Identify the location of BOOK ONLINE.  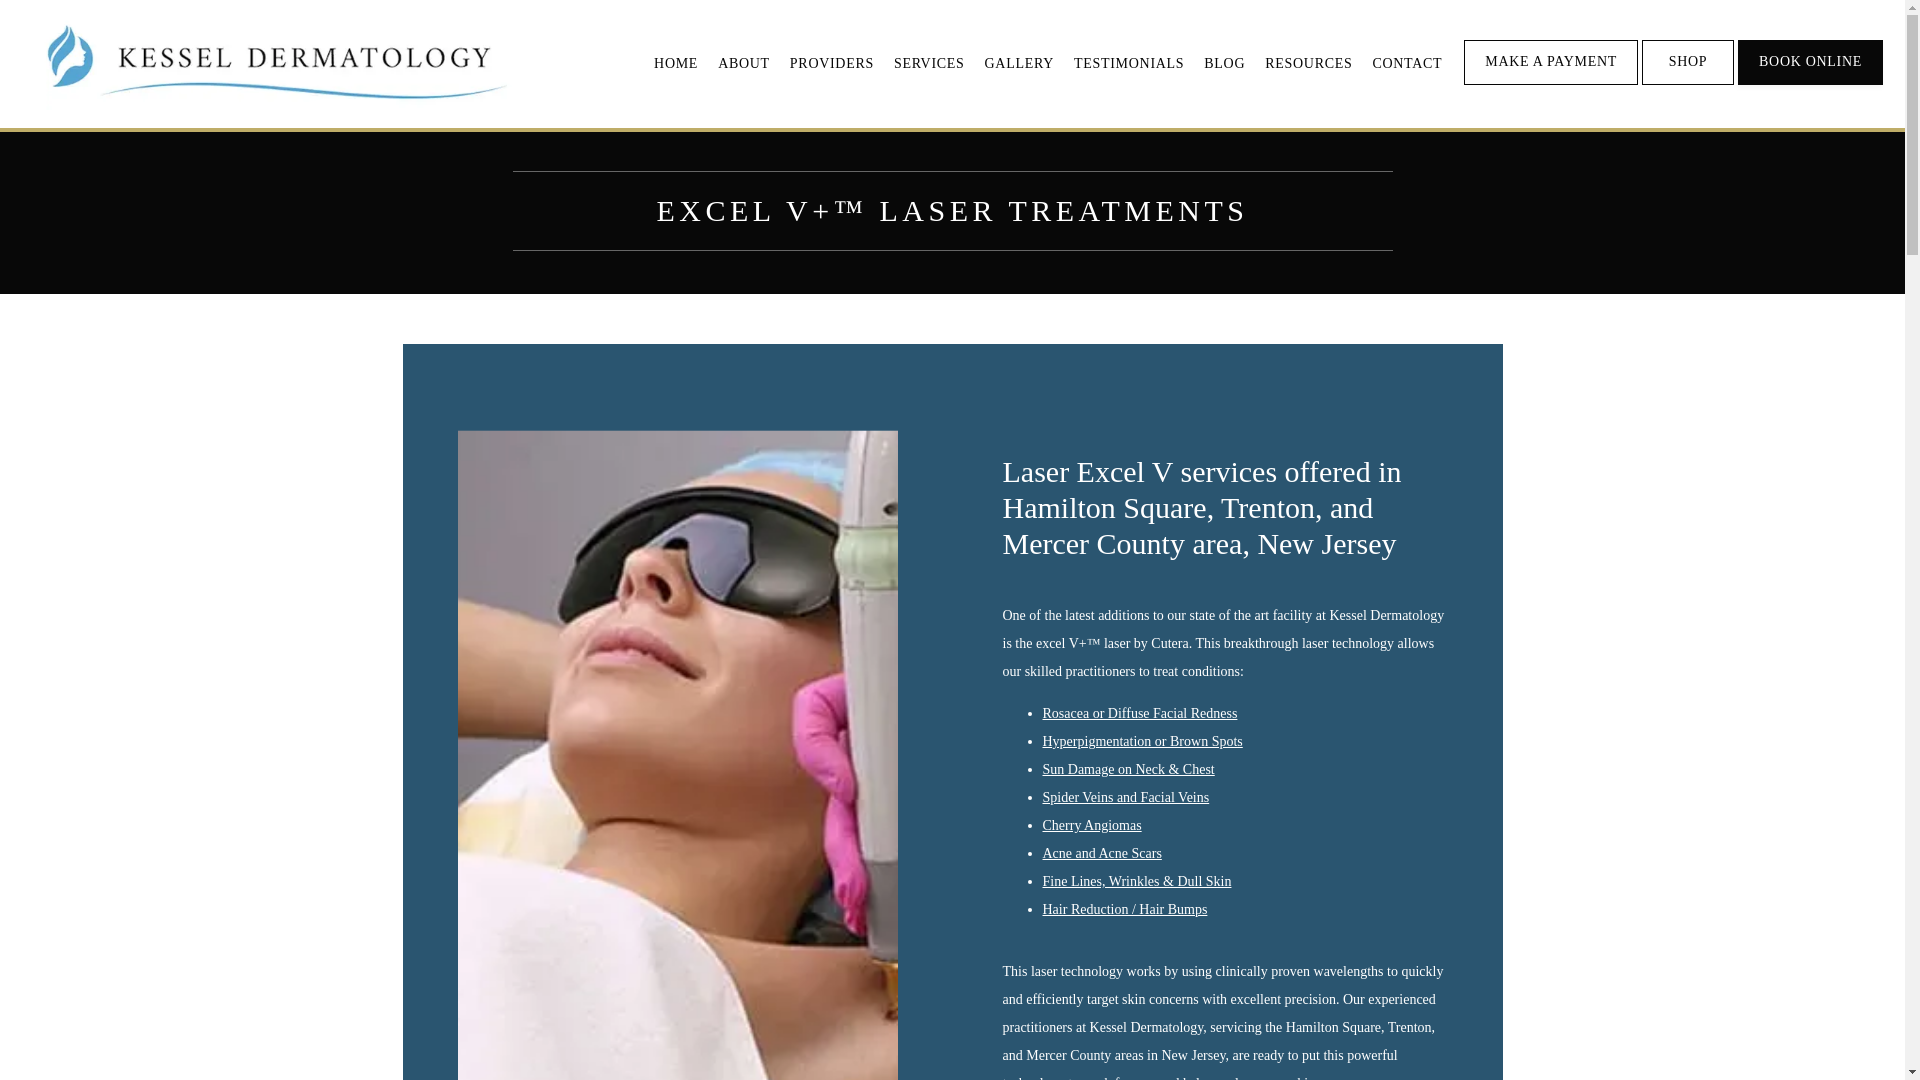
(1810, 82).